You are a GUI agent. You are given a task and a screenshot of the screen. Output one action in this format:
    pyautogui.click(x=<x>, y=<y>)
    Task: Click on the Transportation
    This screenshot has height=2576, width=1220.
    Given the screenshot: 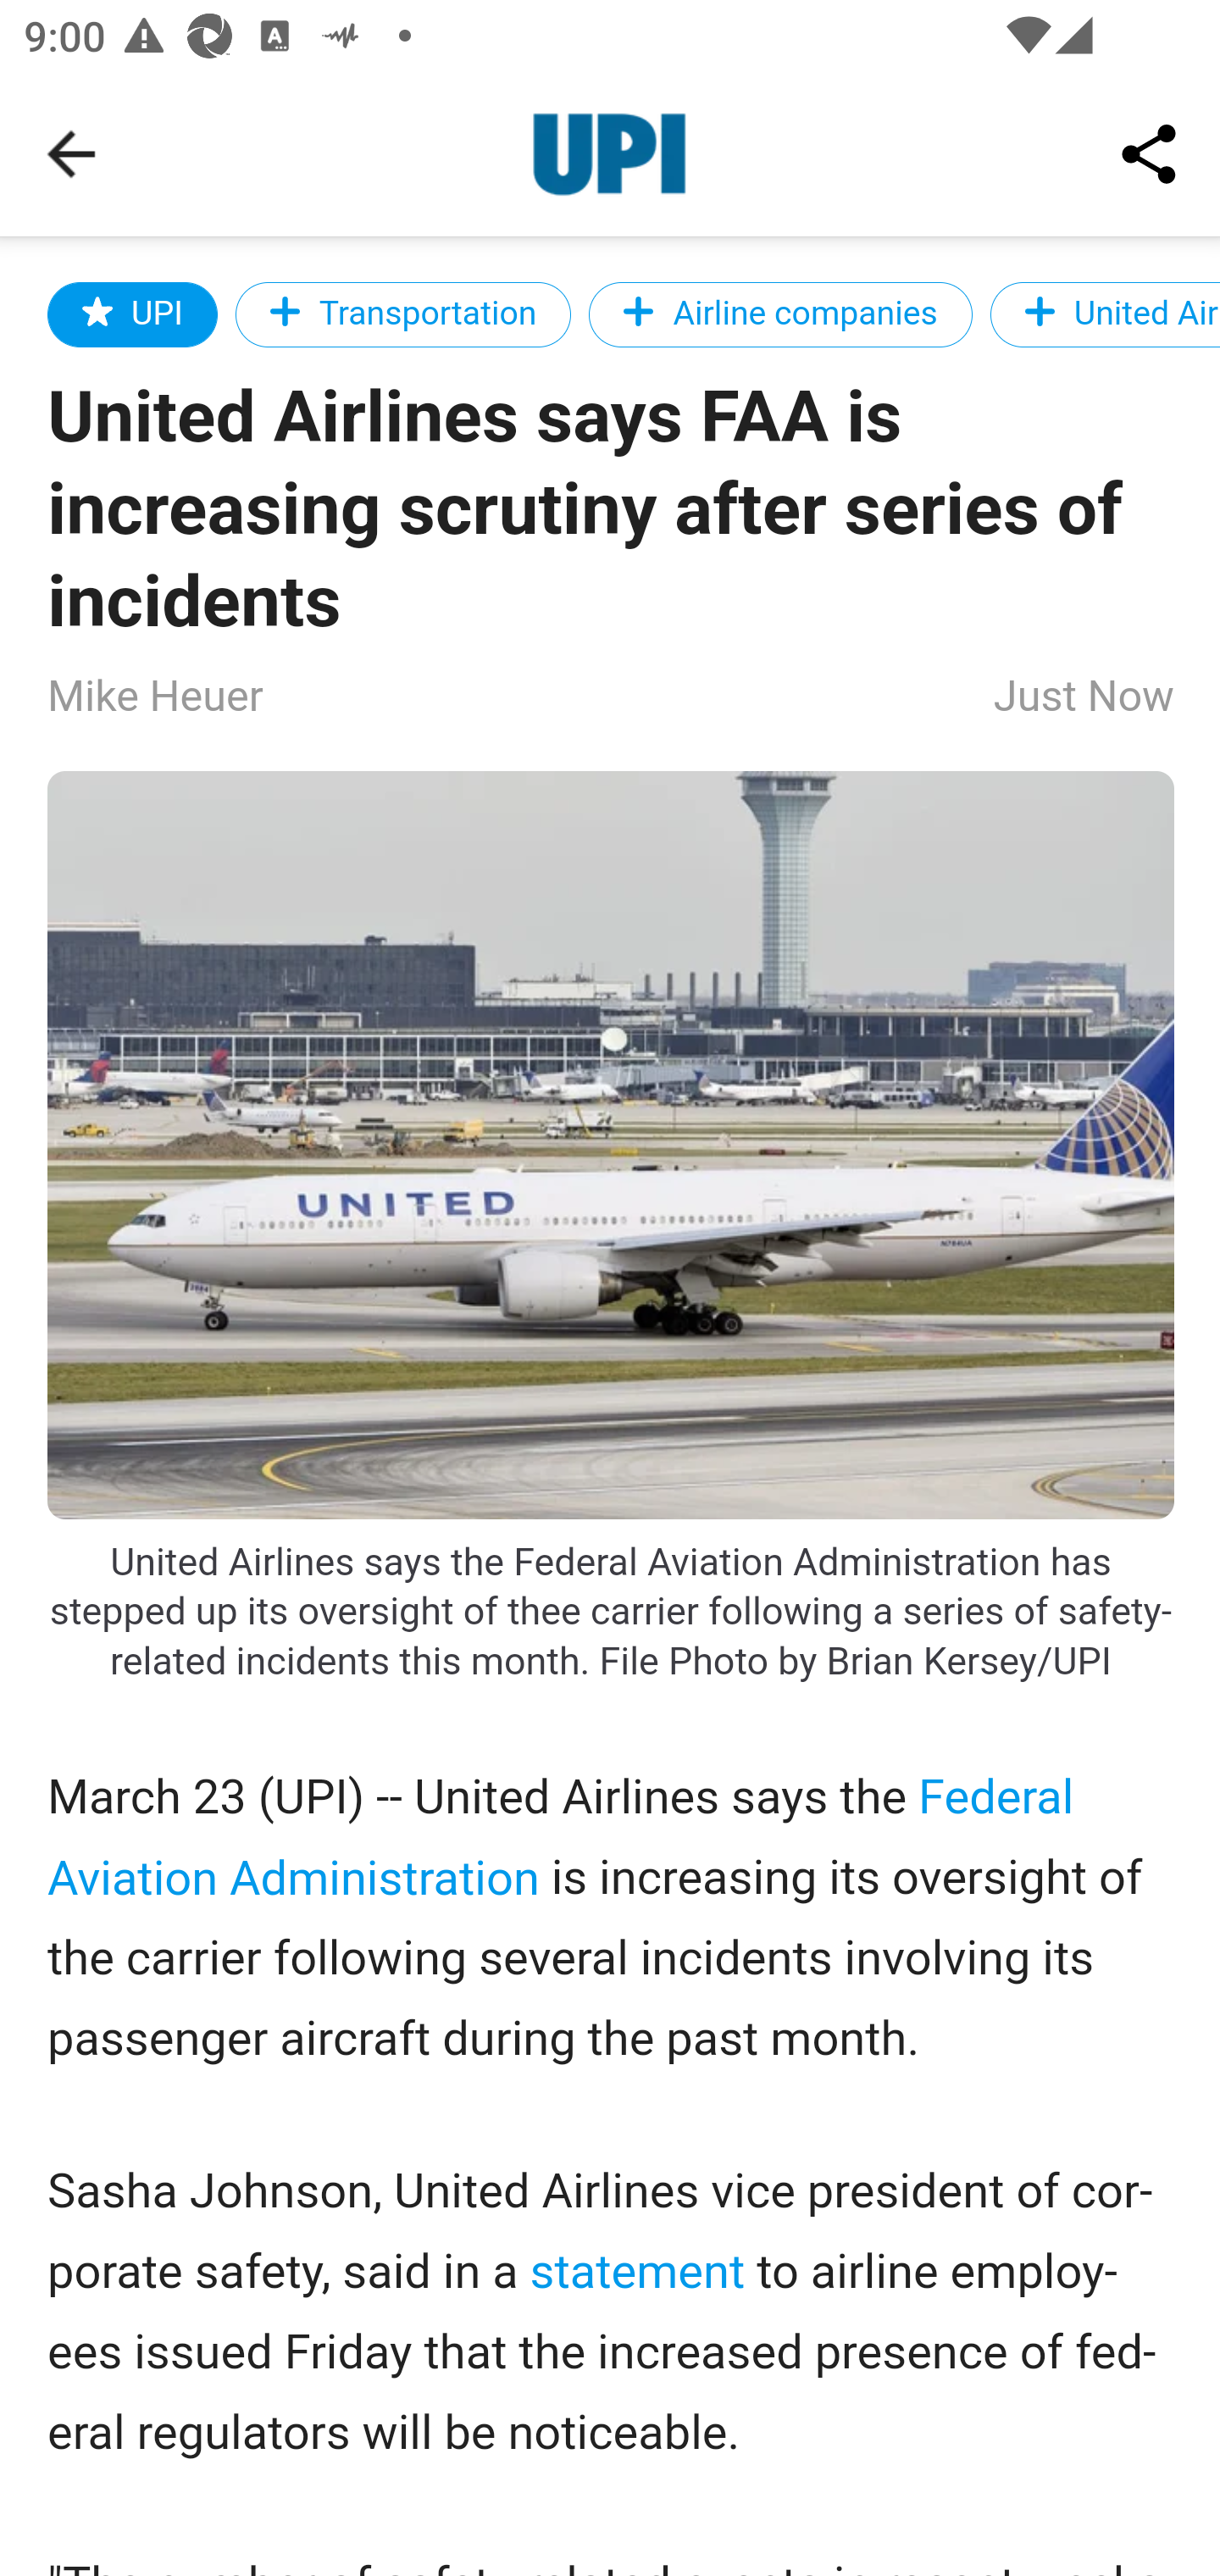 What is the action you would take?
    pyautogui.click(x=403, y=314)
    